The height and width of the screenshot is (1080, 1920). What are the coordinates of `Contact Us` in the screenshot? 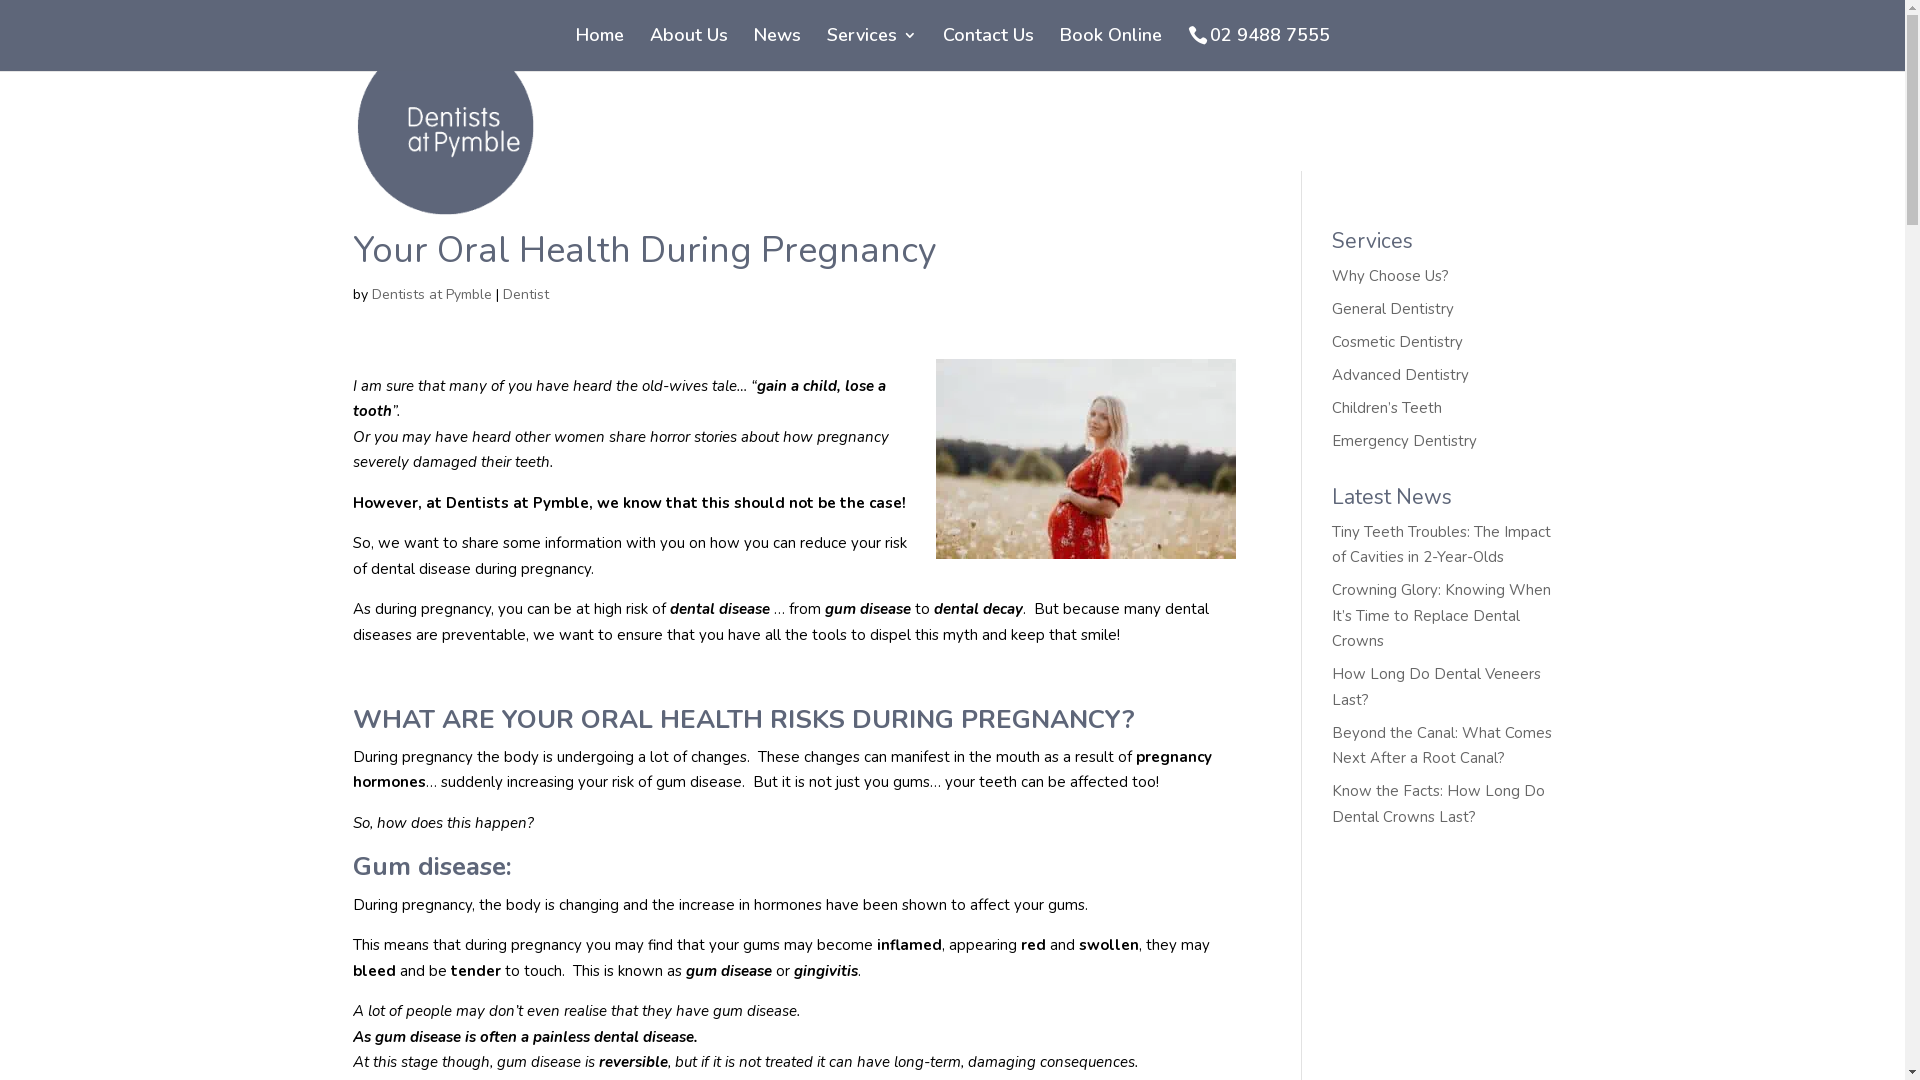 It's located at (988, 48).